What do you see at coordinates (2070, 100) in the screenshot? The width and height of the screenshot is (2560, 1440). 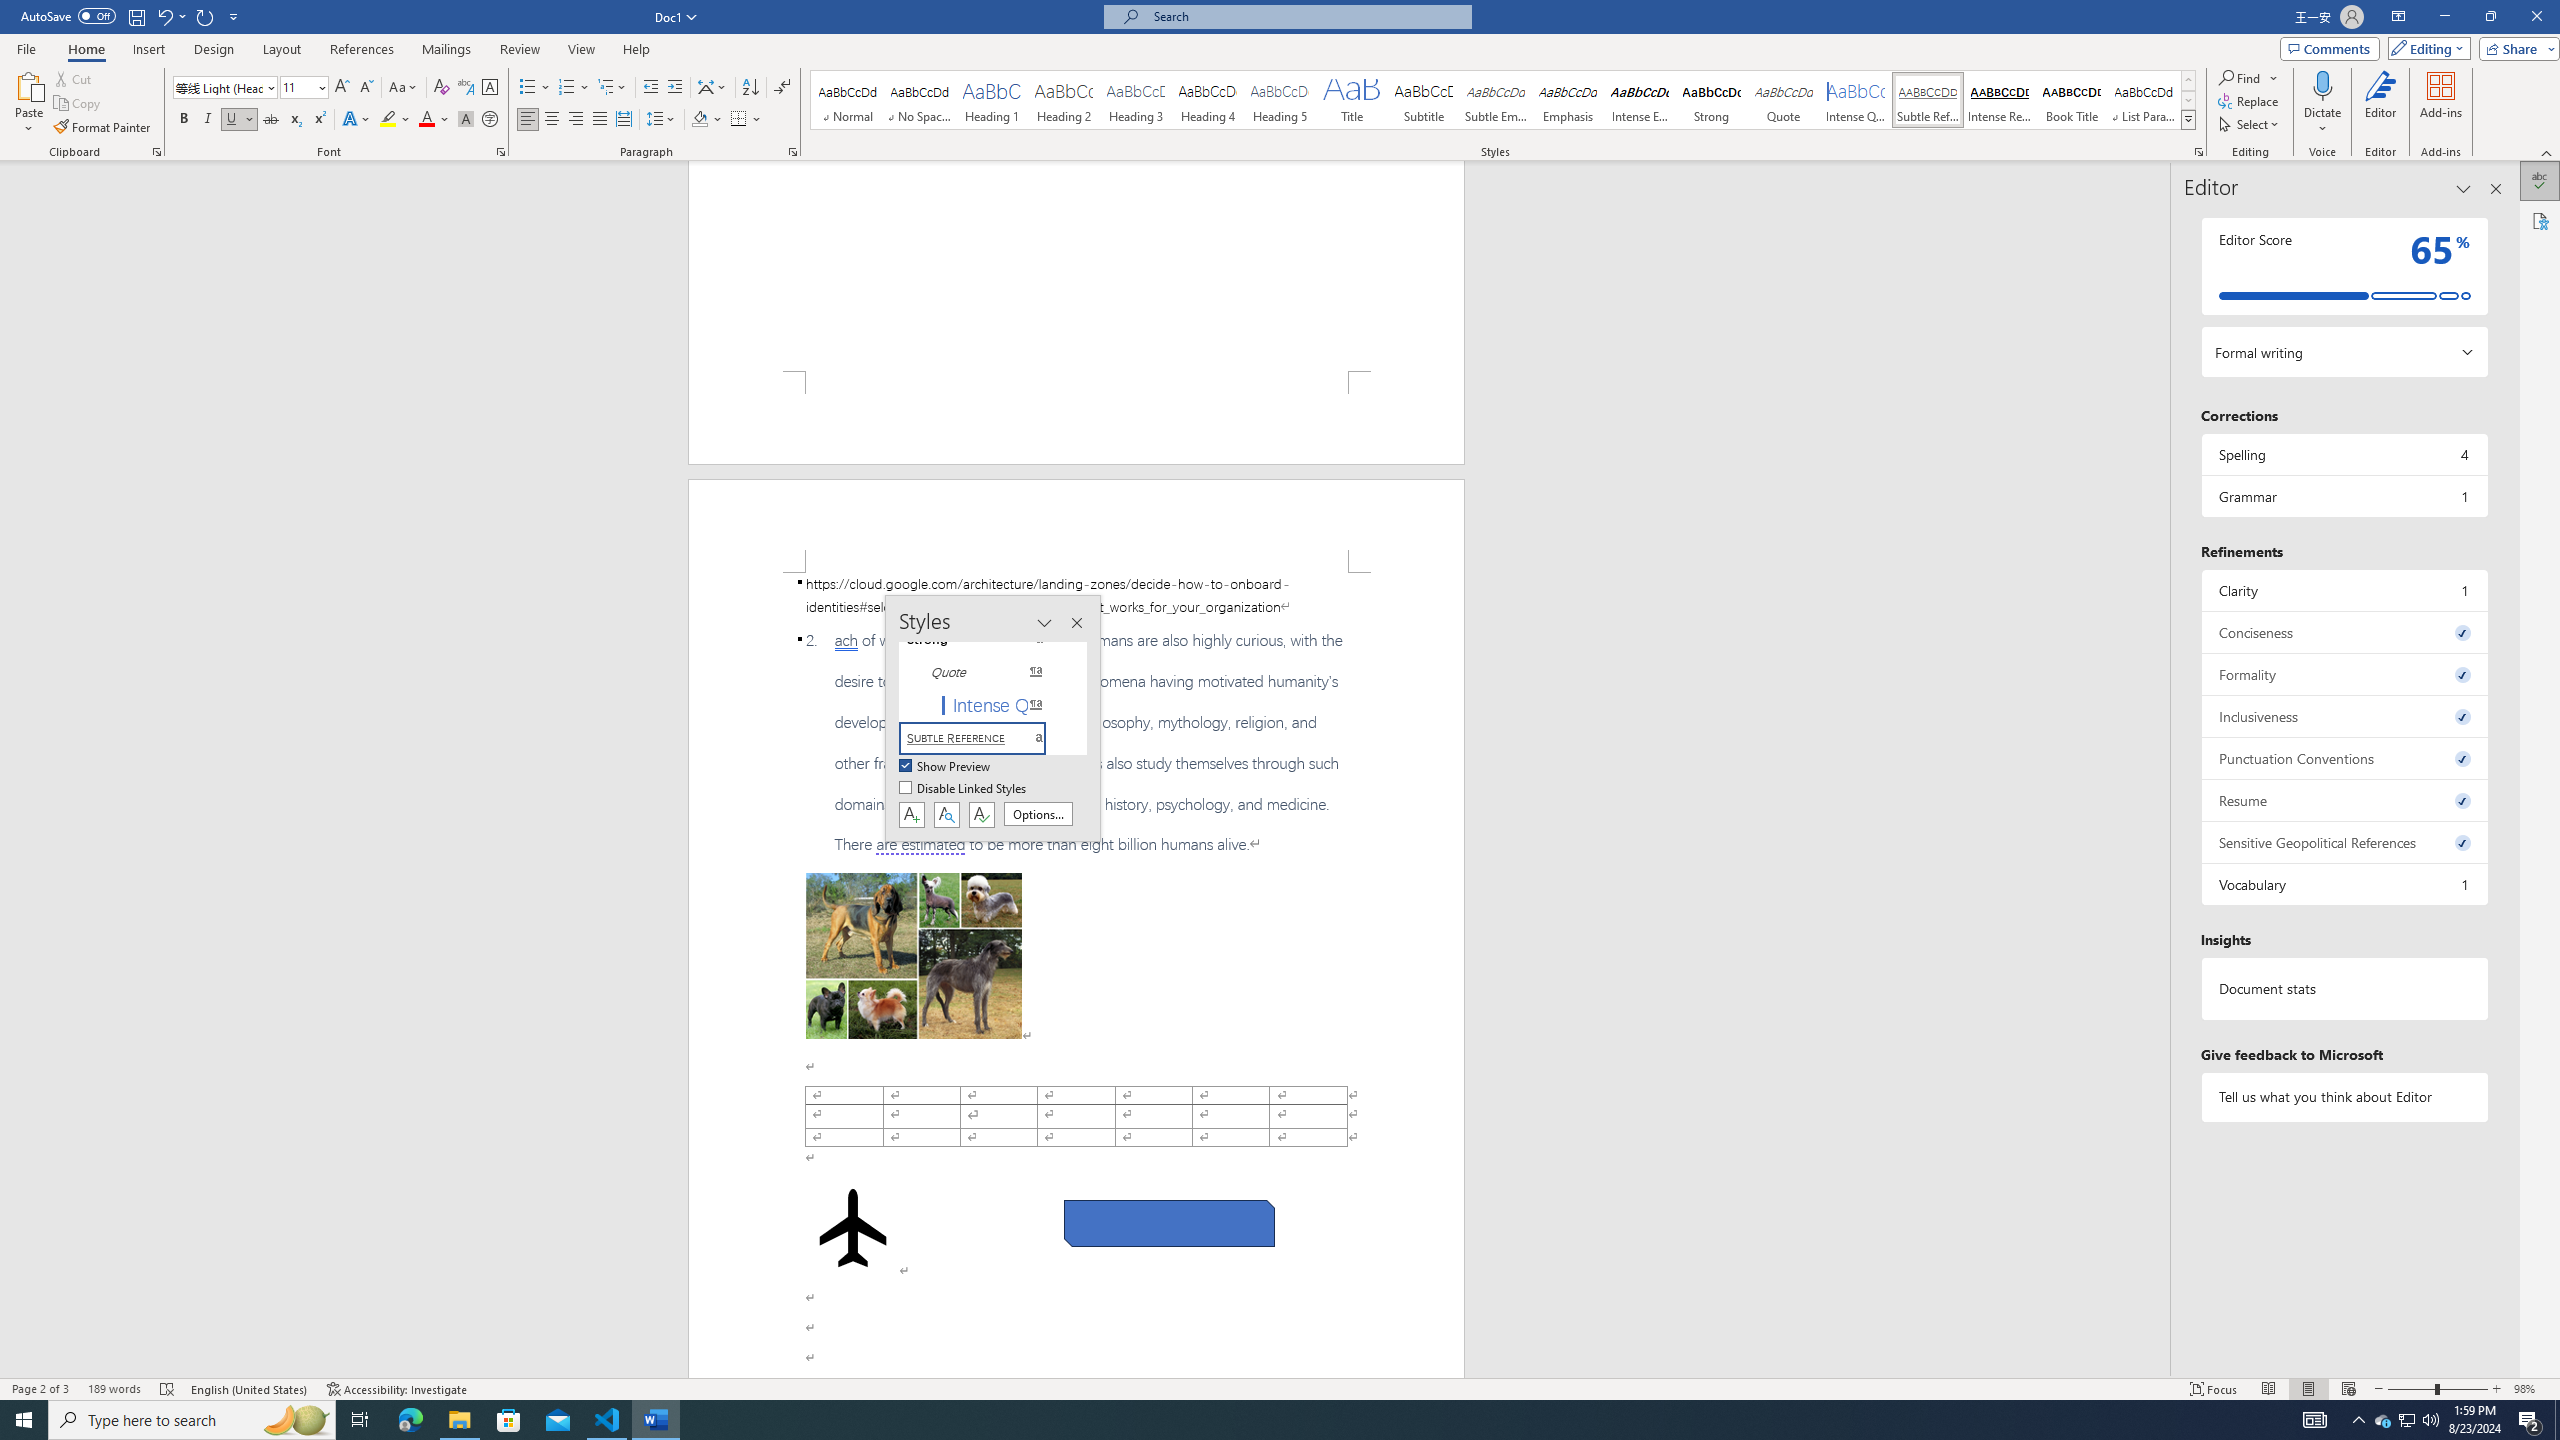 I see `Book Title` at bounding box center [2070, 100].